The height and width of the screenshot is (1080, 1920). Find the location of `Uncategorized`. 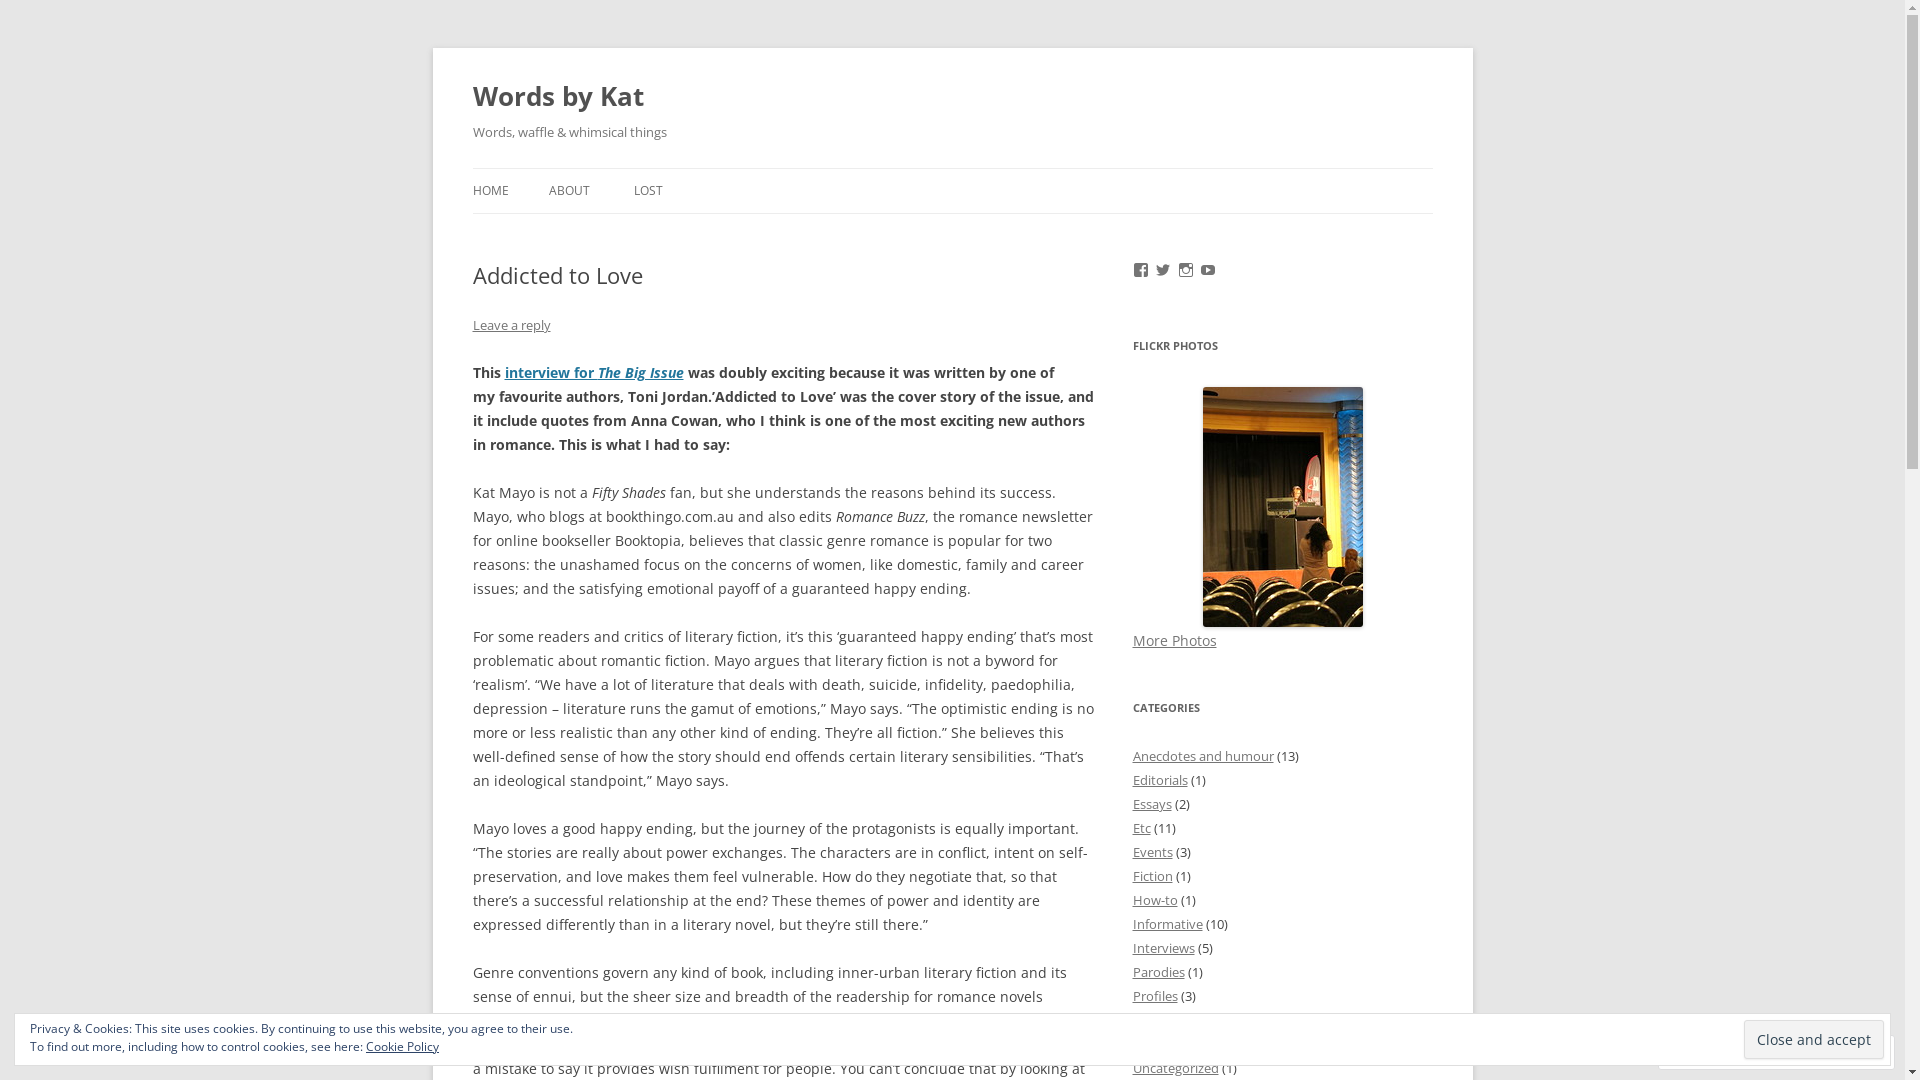

Uncategorized is located at coordinates (1175, 1068).